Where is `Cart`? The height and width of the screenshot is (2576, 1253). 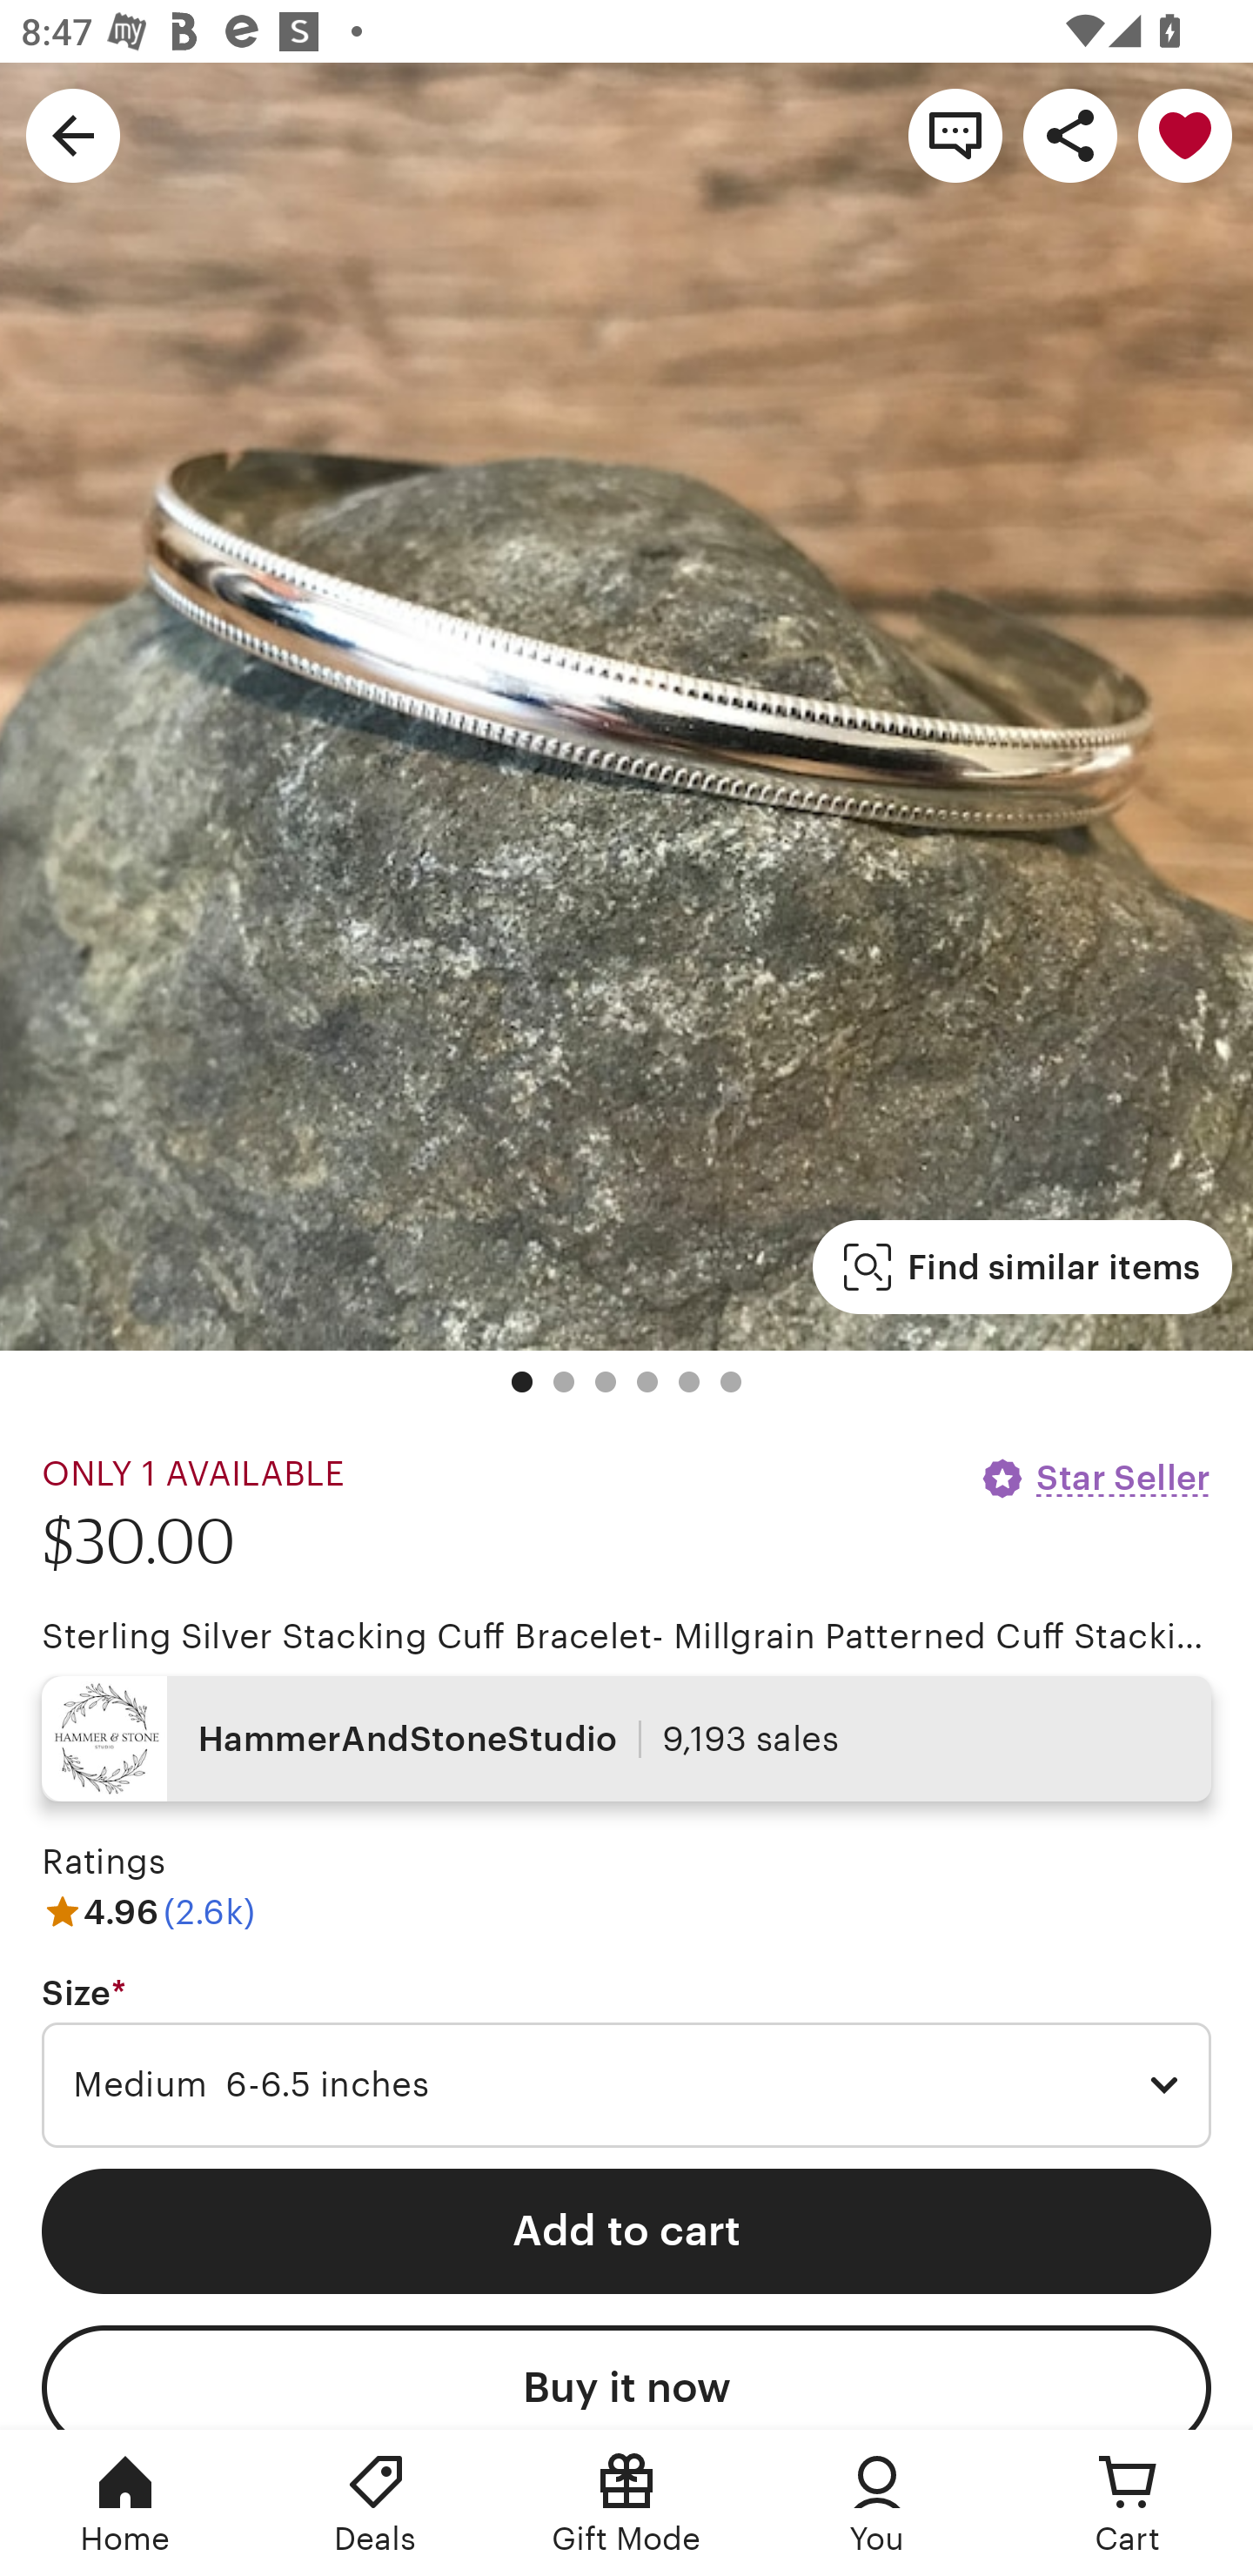 Cart is located at coordinates (1128, 2503).